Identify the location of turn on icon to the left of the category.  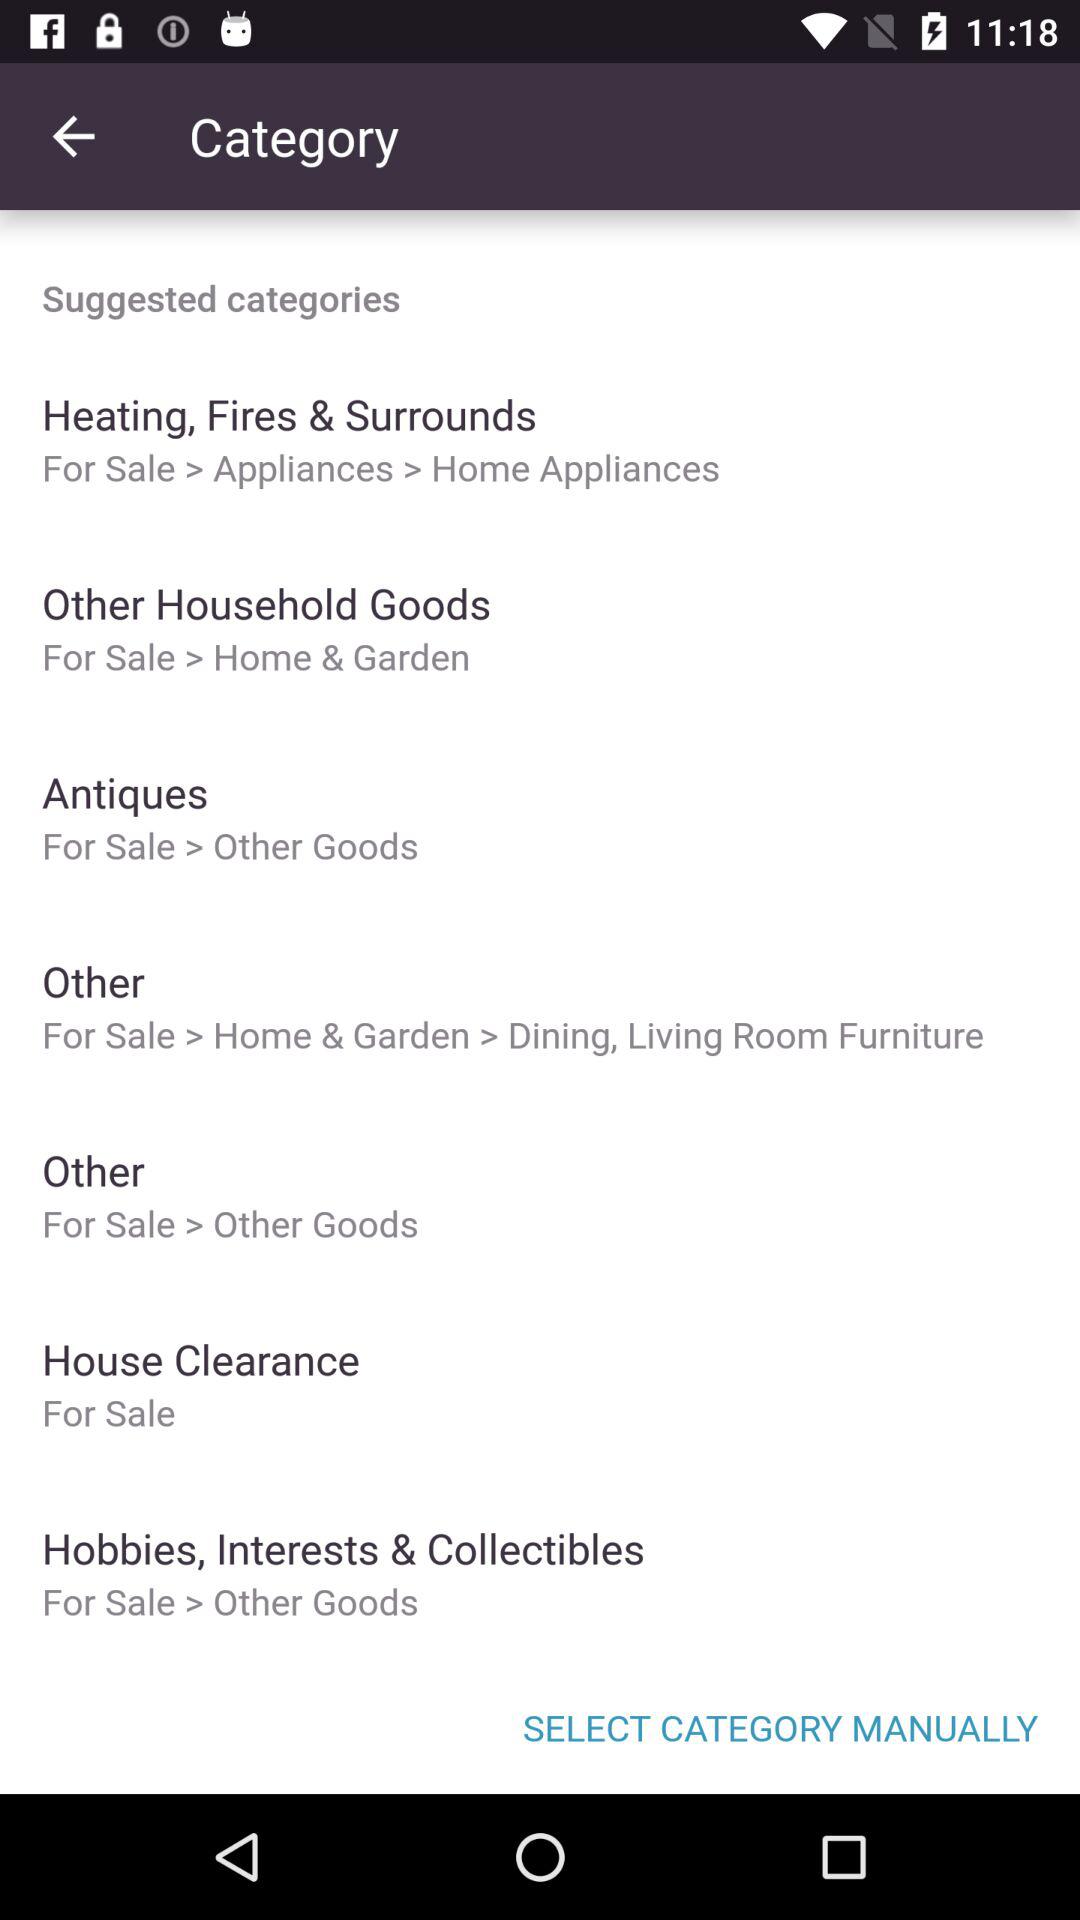
(73, 136).